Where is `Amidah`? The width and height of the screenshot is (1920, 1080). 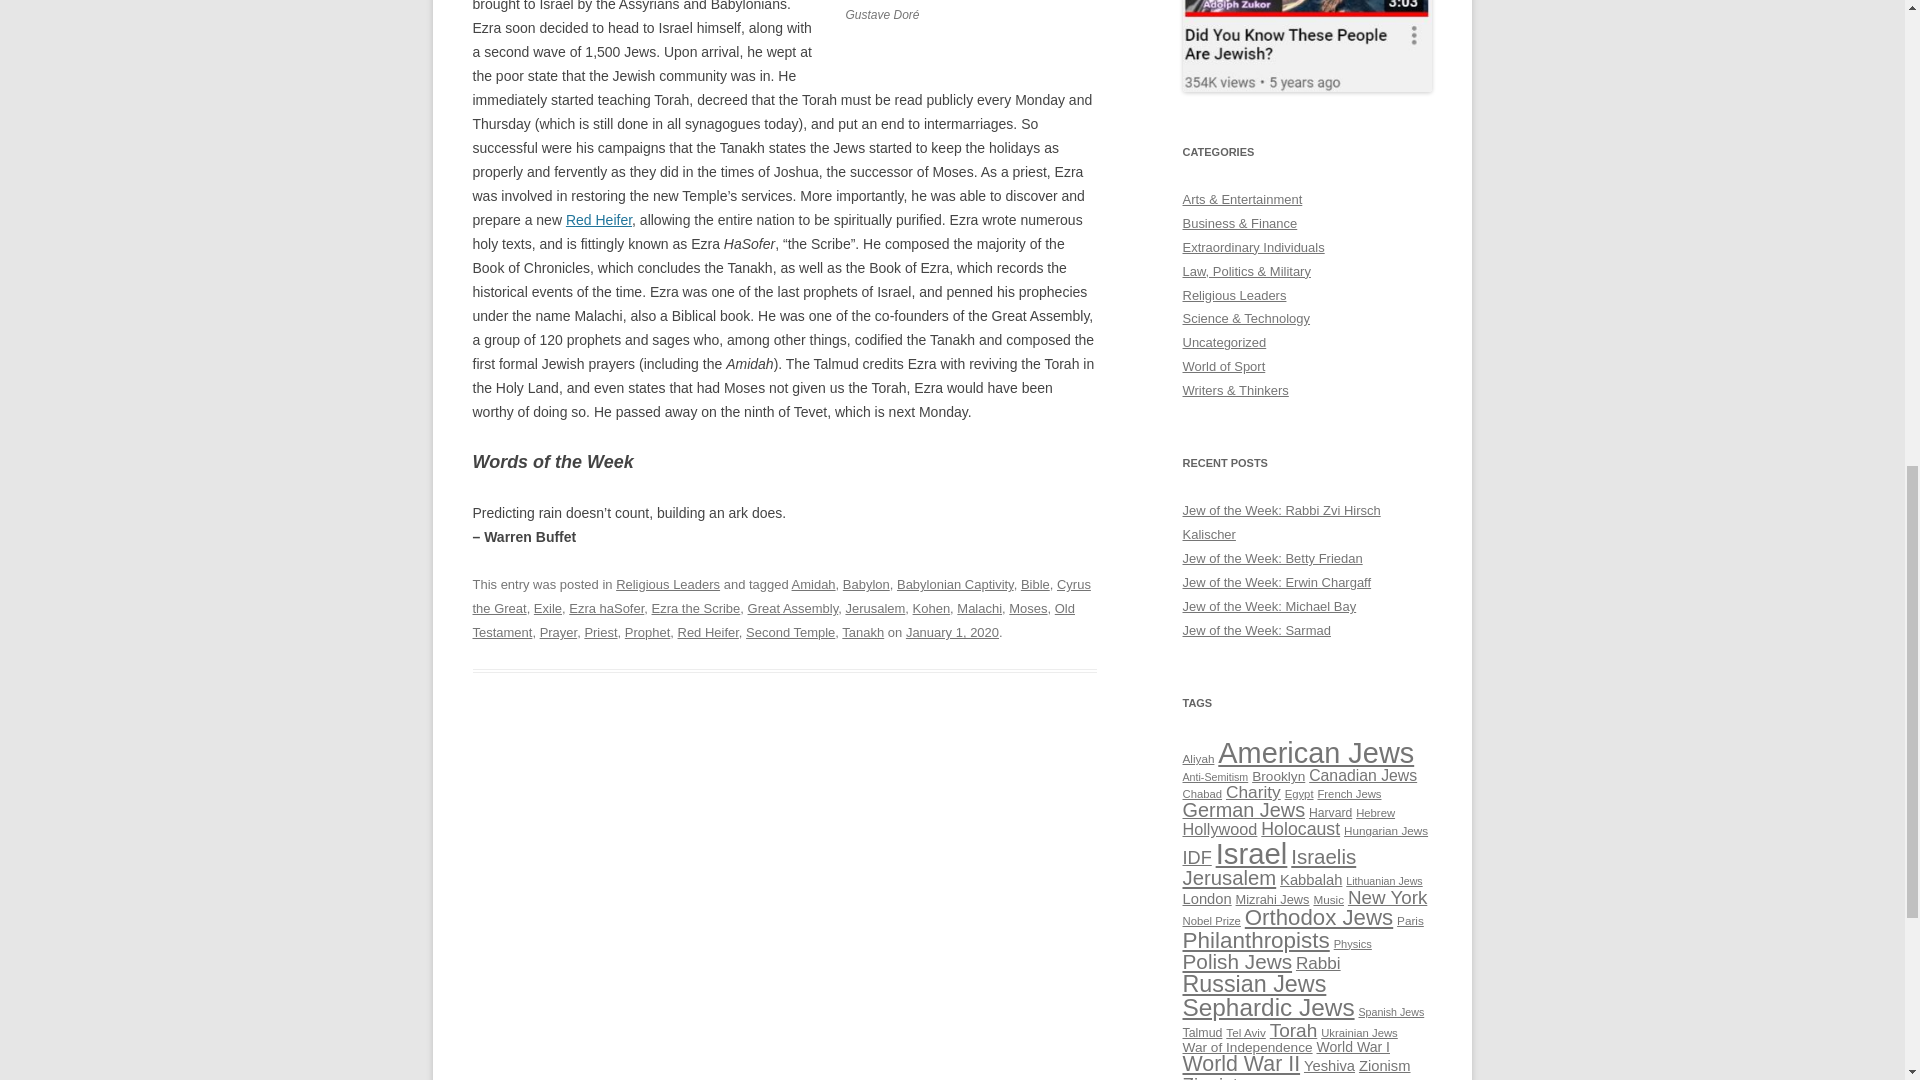 Amidah is located at coordinates (813, 584).